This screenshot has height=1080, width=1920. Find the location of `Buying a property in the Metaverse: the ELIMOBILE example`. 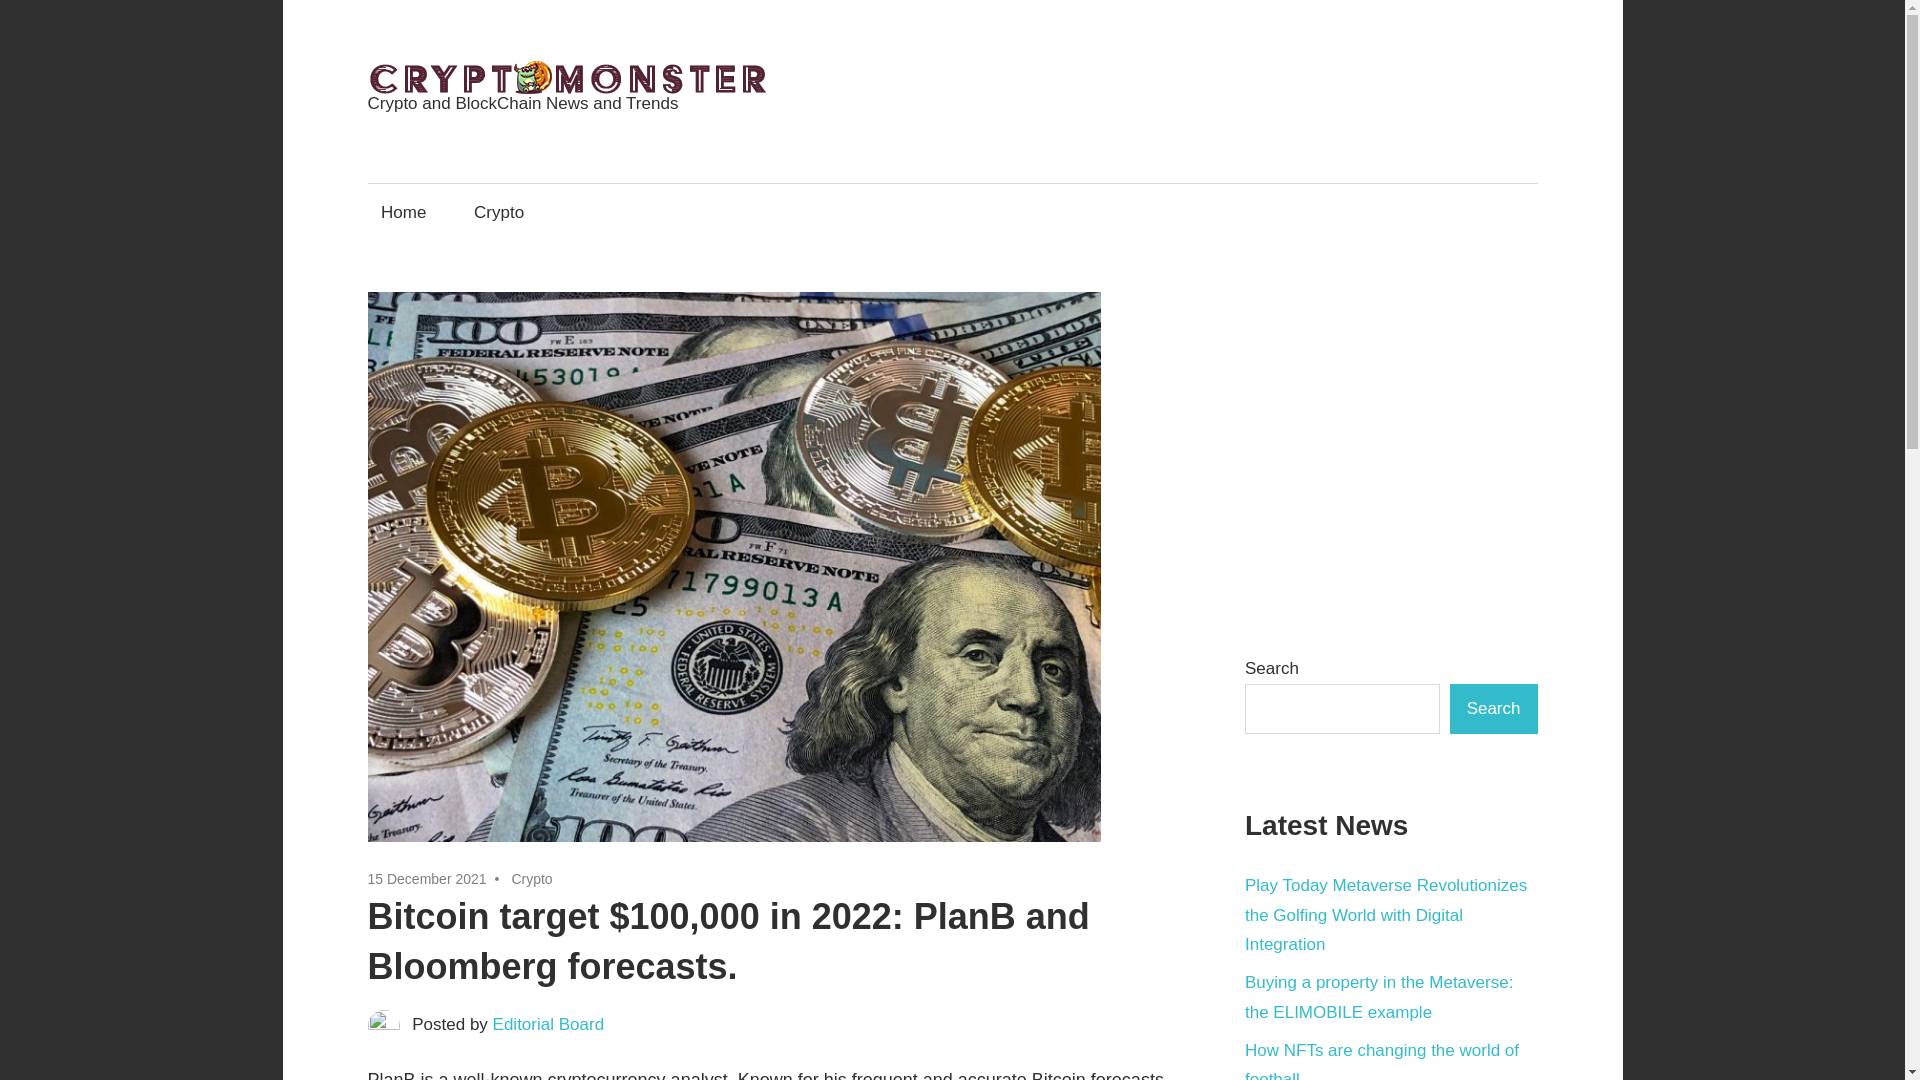

Buying a property in the Metaverse: the ELIMOBILE example is located at coordinates (1378, 997).